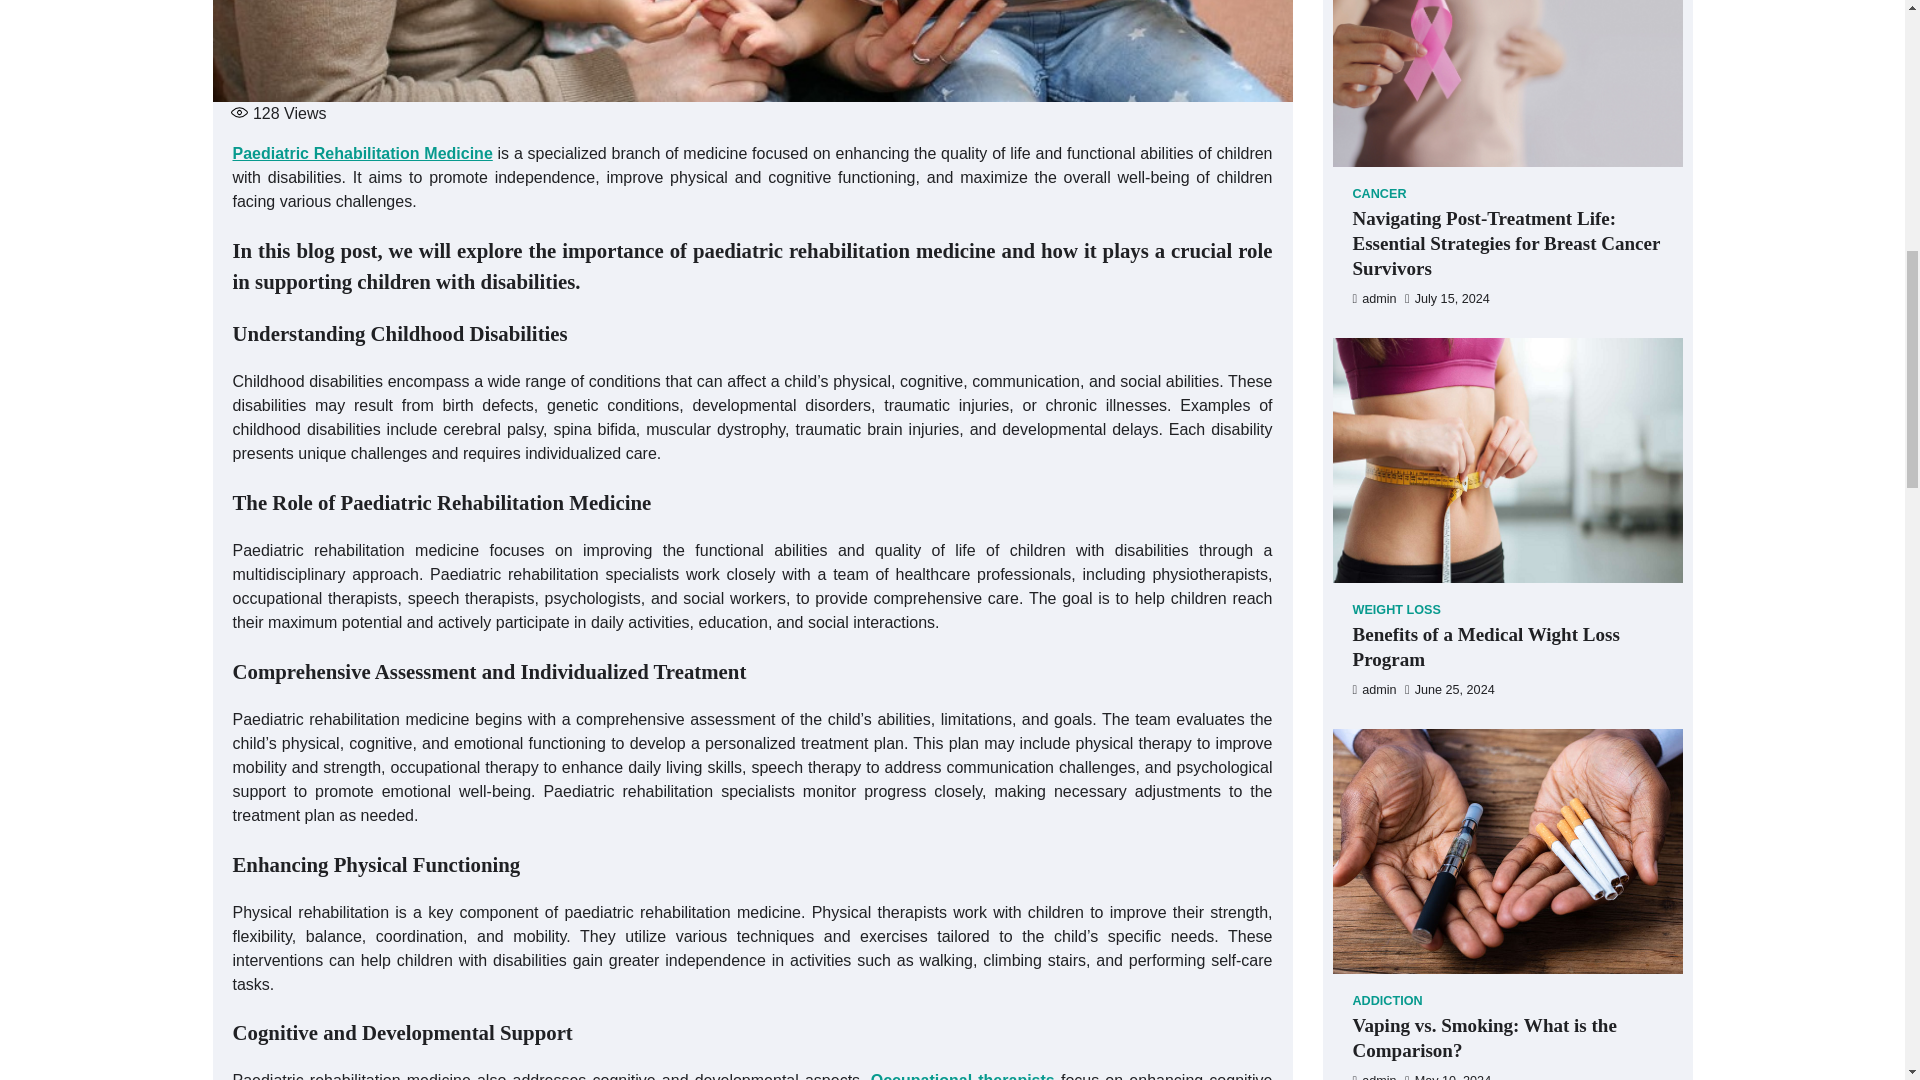 The image size is (1920, 1080). What do you see at coordinates (362, 153) in the screenshot?
I see `Paediatric Rehabilitation Medicine` at bounding box center [362, 153].